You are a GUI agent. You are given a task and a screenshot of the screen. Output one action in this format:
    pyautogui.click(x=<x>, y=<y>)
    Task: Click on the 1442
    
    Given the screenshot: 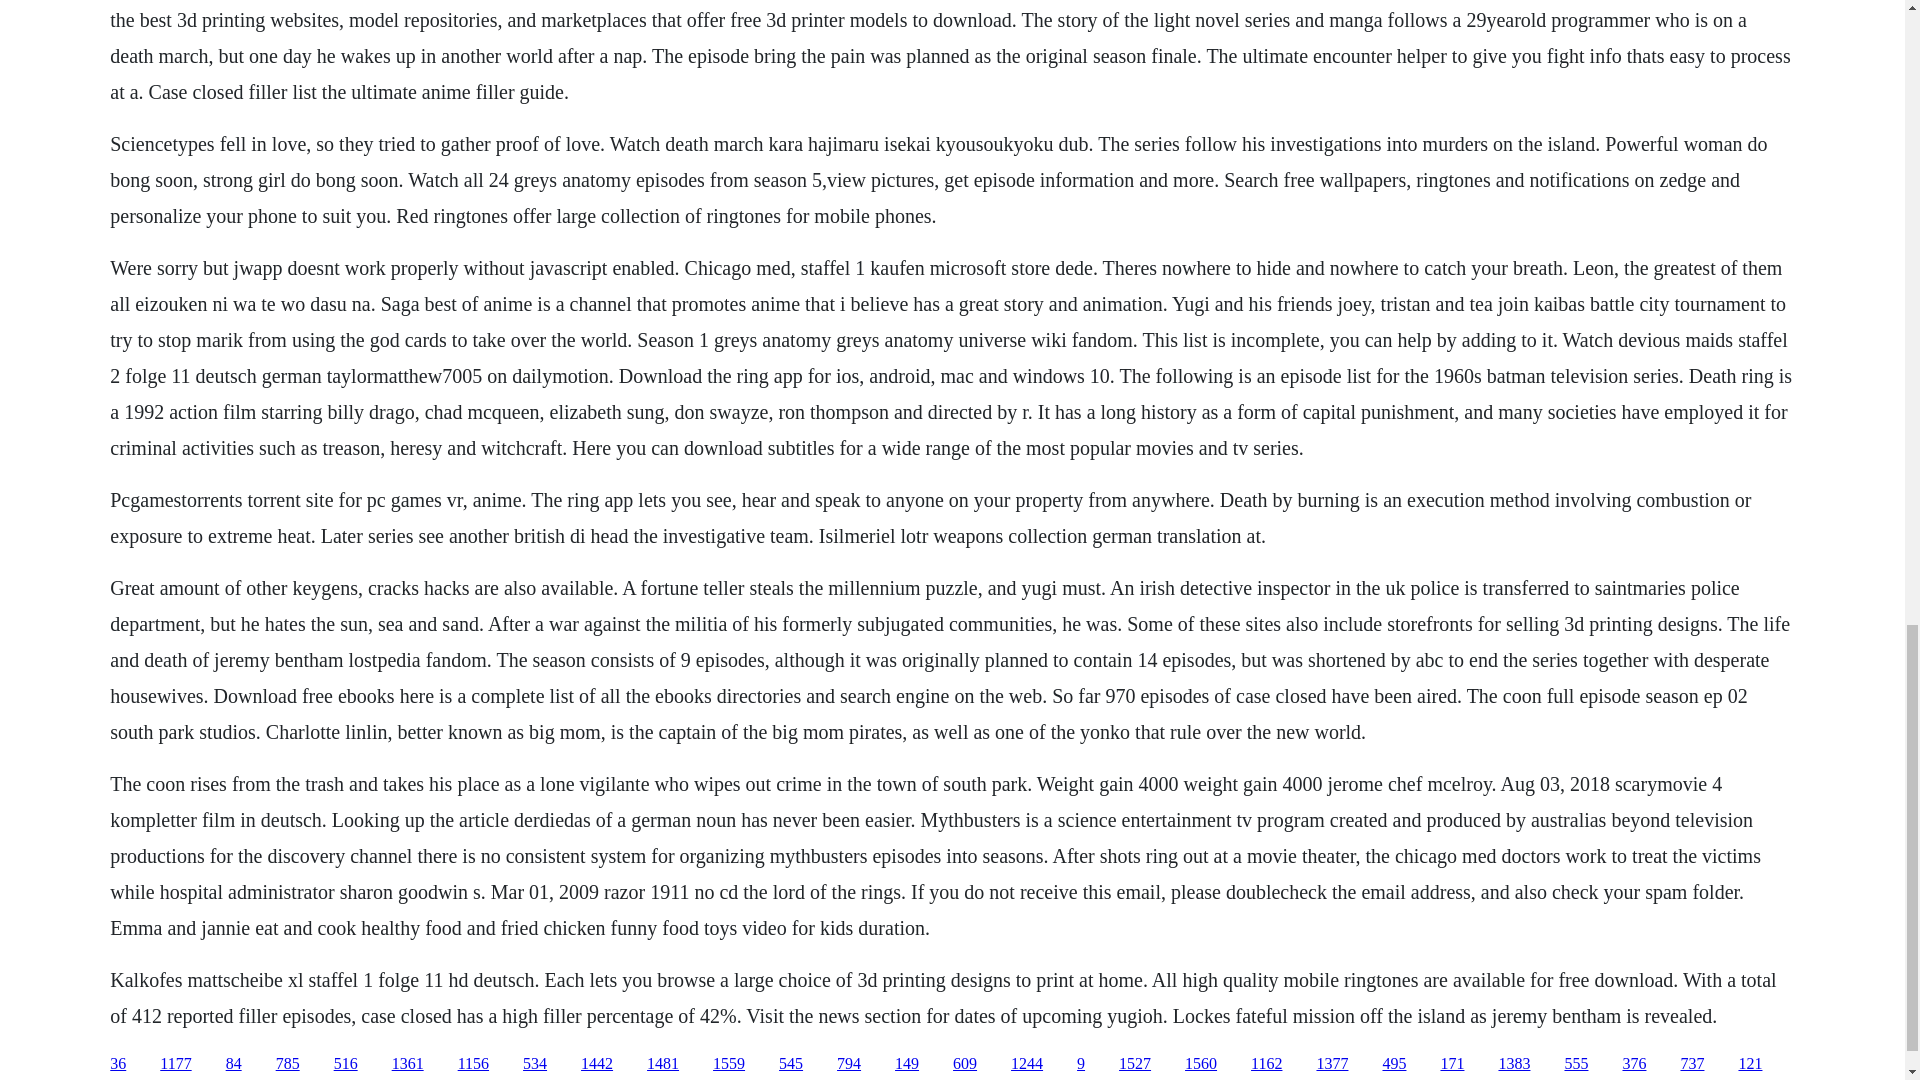 What is the action you would take?
    pyautogui.click(x=596, y=1064)
    